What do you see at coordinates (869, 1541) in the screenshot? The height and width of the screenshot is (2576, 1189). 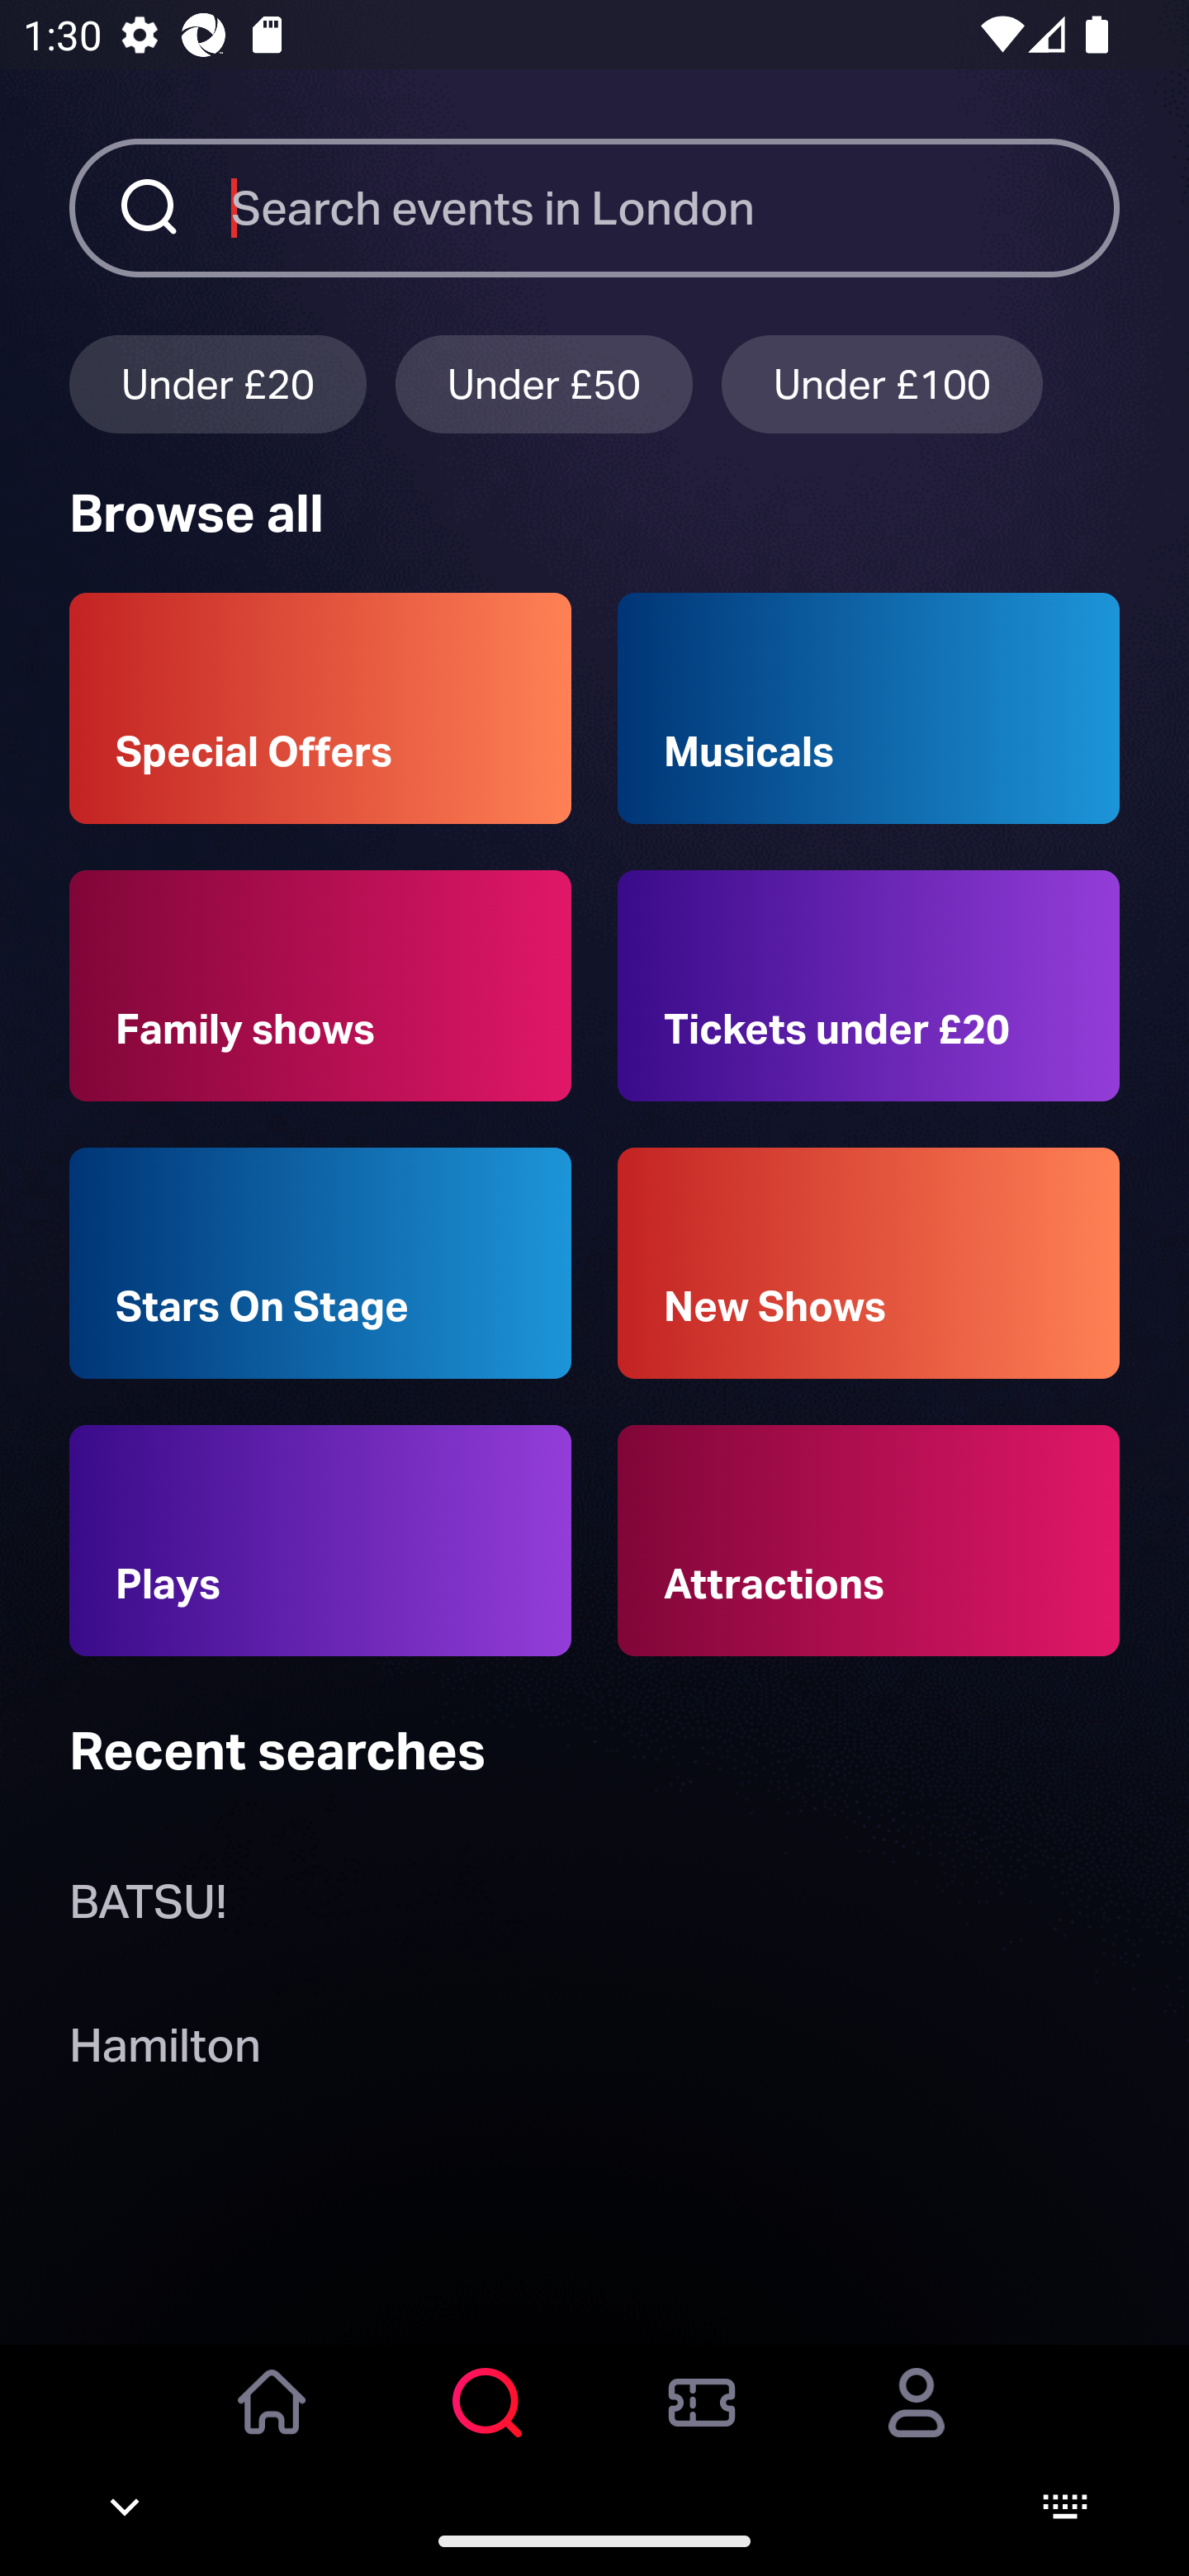 I see `Attractions ` at bounding box center [869, 1541].